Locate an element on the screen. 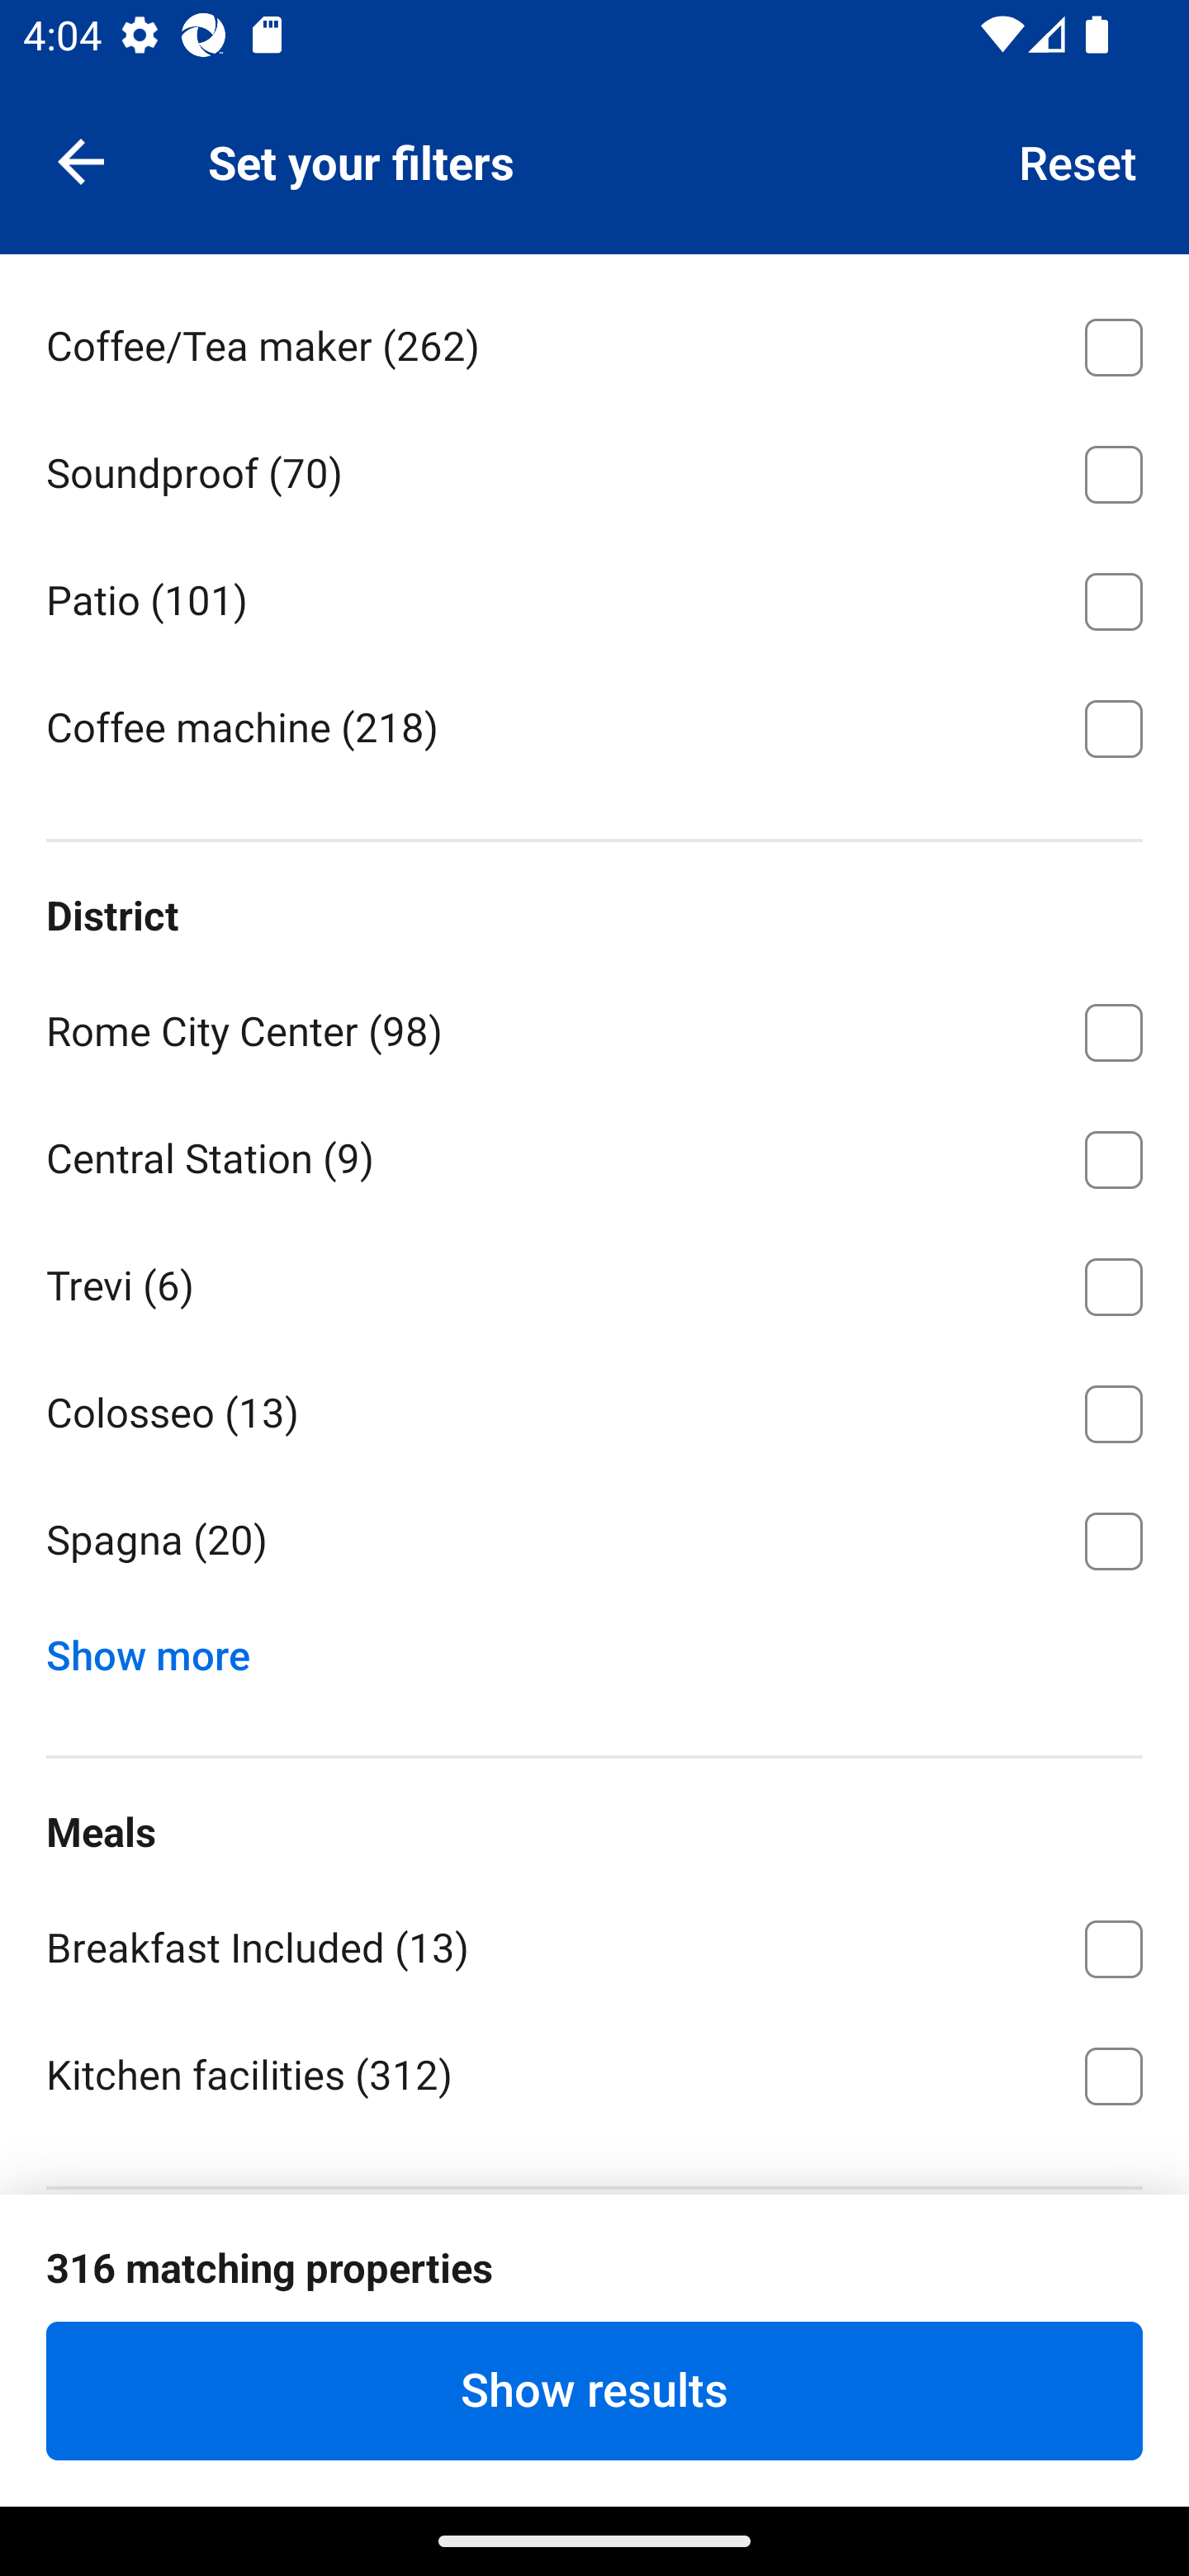  Rome City Center ⁦(98) is located at coordinates (594, 1025).